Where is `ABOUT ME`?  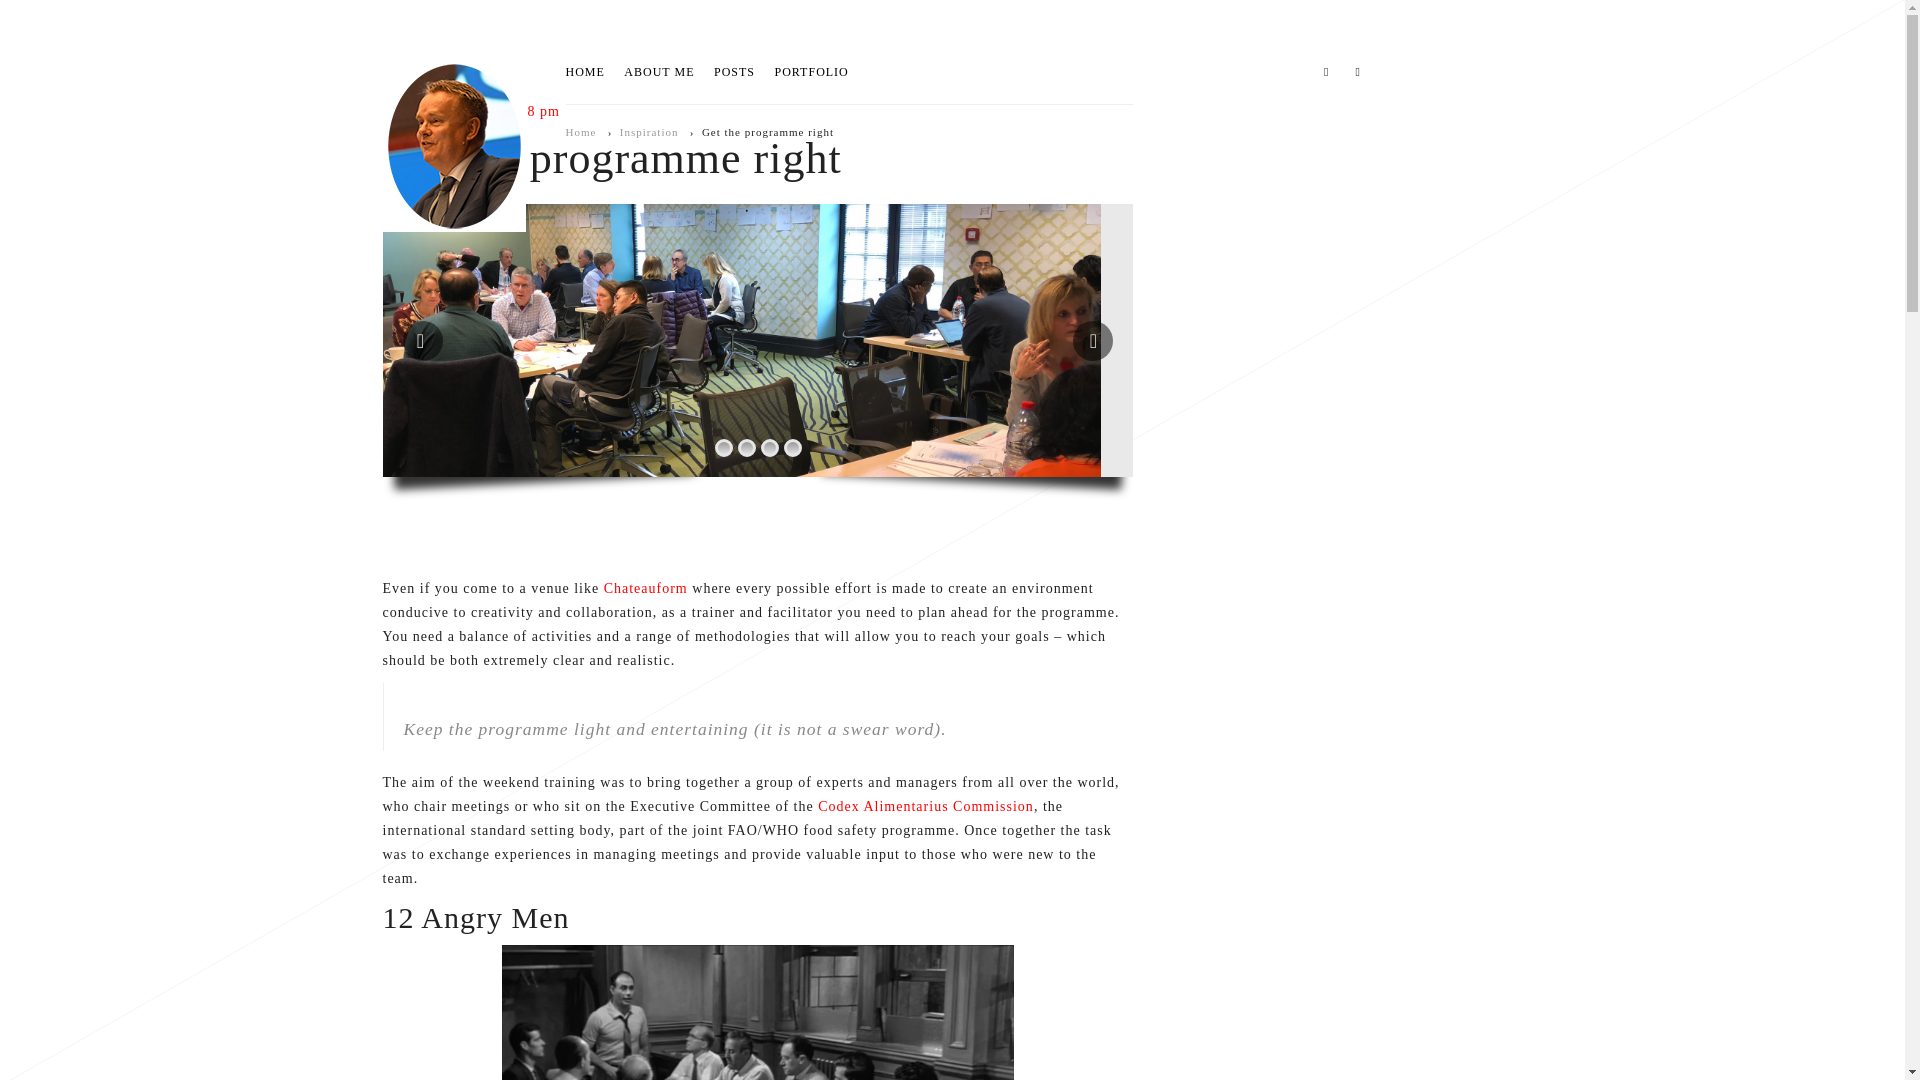 ABOUT ME is located at coordinates (658, 72).